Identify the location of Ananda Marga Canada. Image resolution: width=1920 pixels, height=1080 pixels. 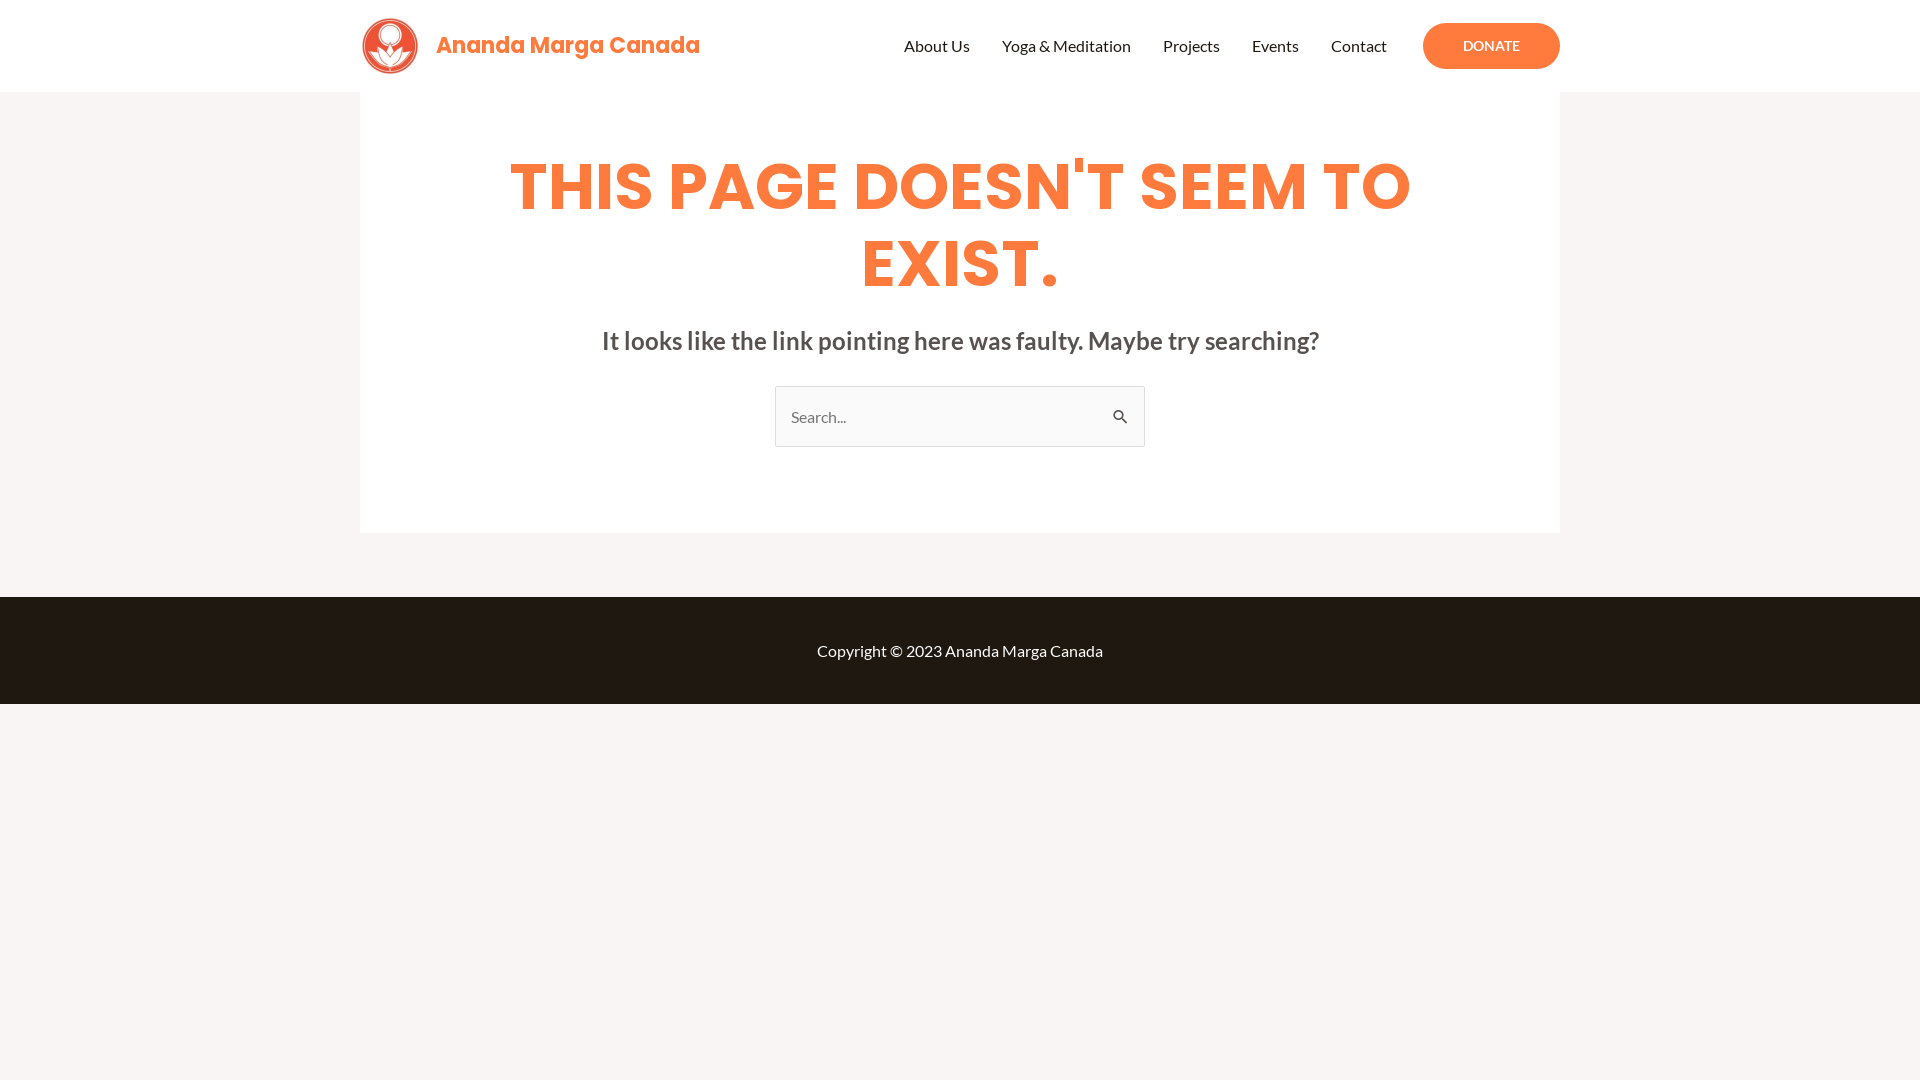
(568, 46).